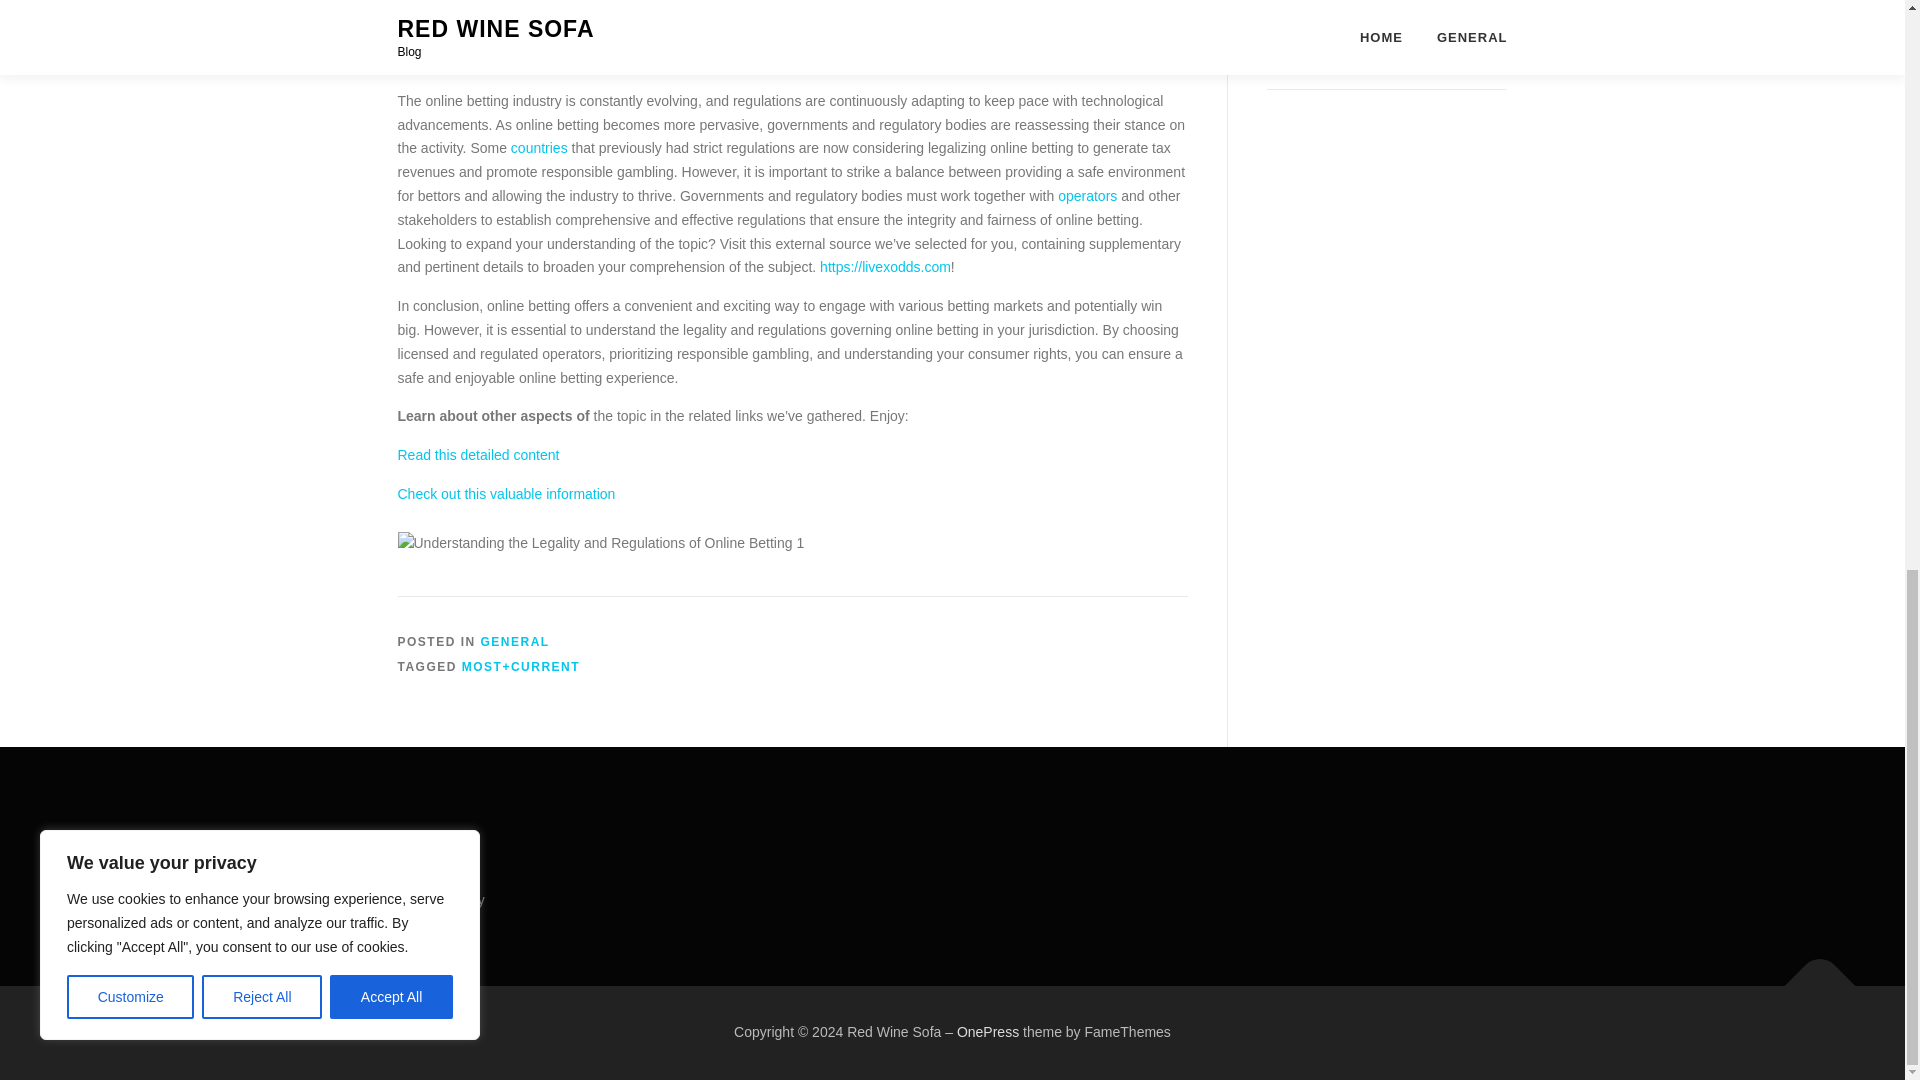 The image size is (1920, 1080). What do you see at coordinates (506, 494) in the screenshot?
I see `Check out this valuable information` at bounding box center [506, 494].